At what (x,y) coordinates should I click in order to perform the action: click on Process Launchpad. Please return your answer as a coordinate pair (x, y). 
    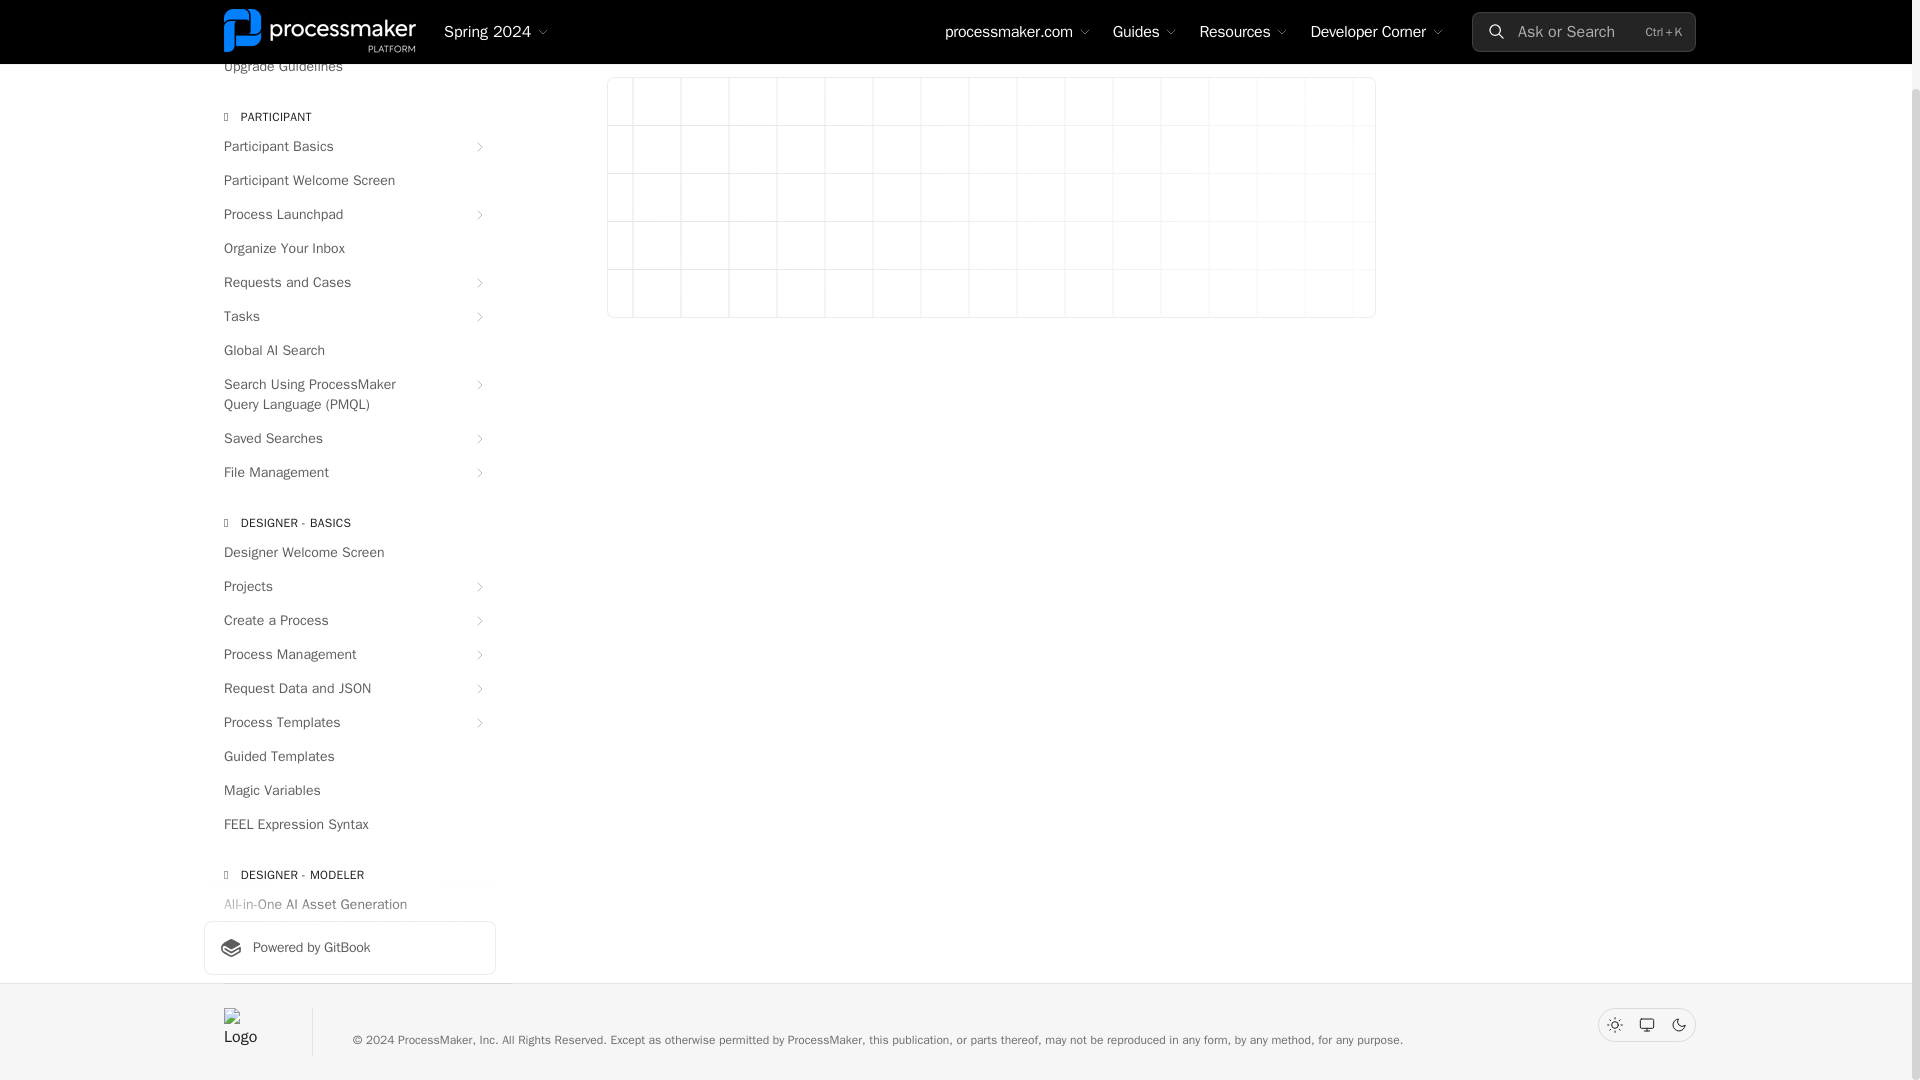
    Looking at the image, I should click on (349, 214).